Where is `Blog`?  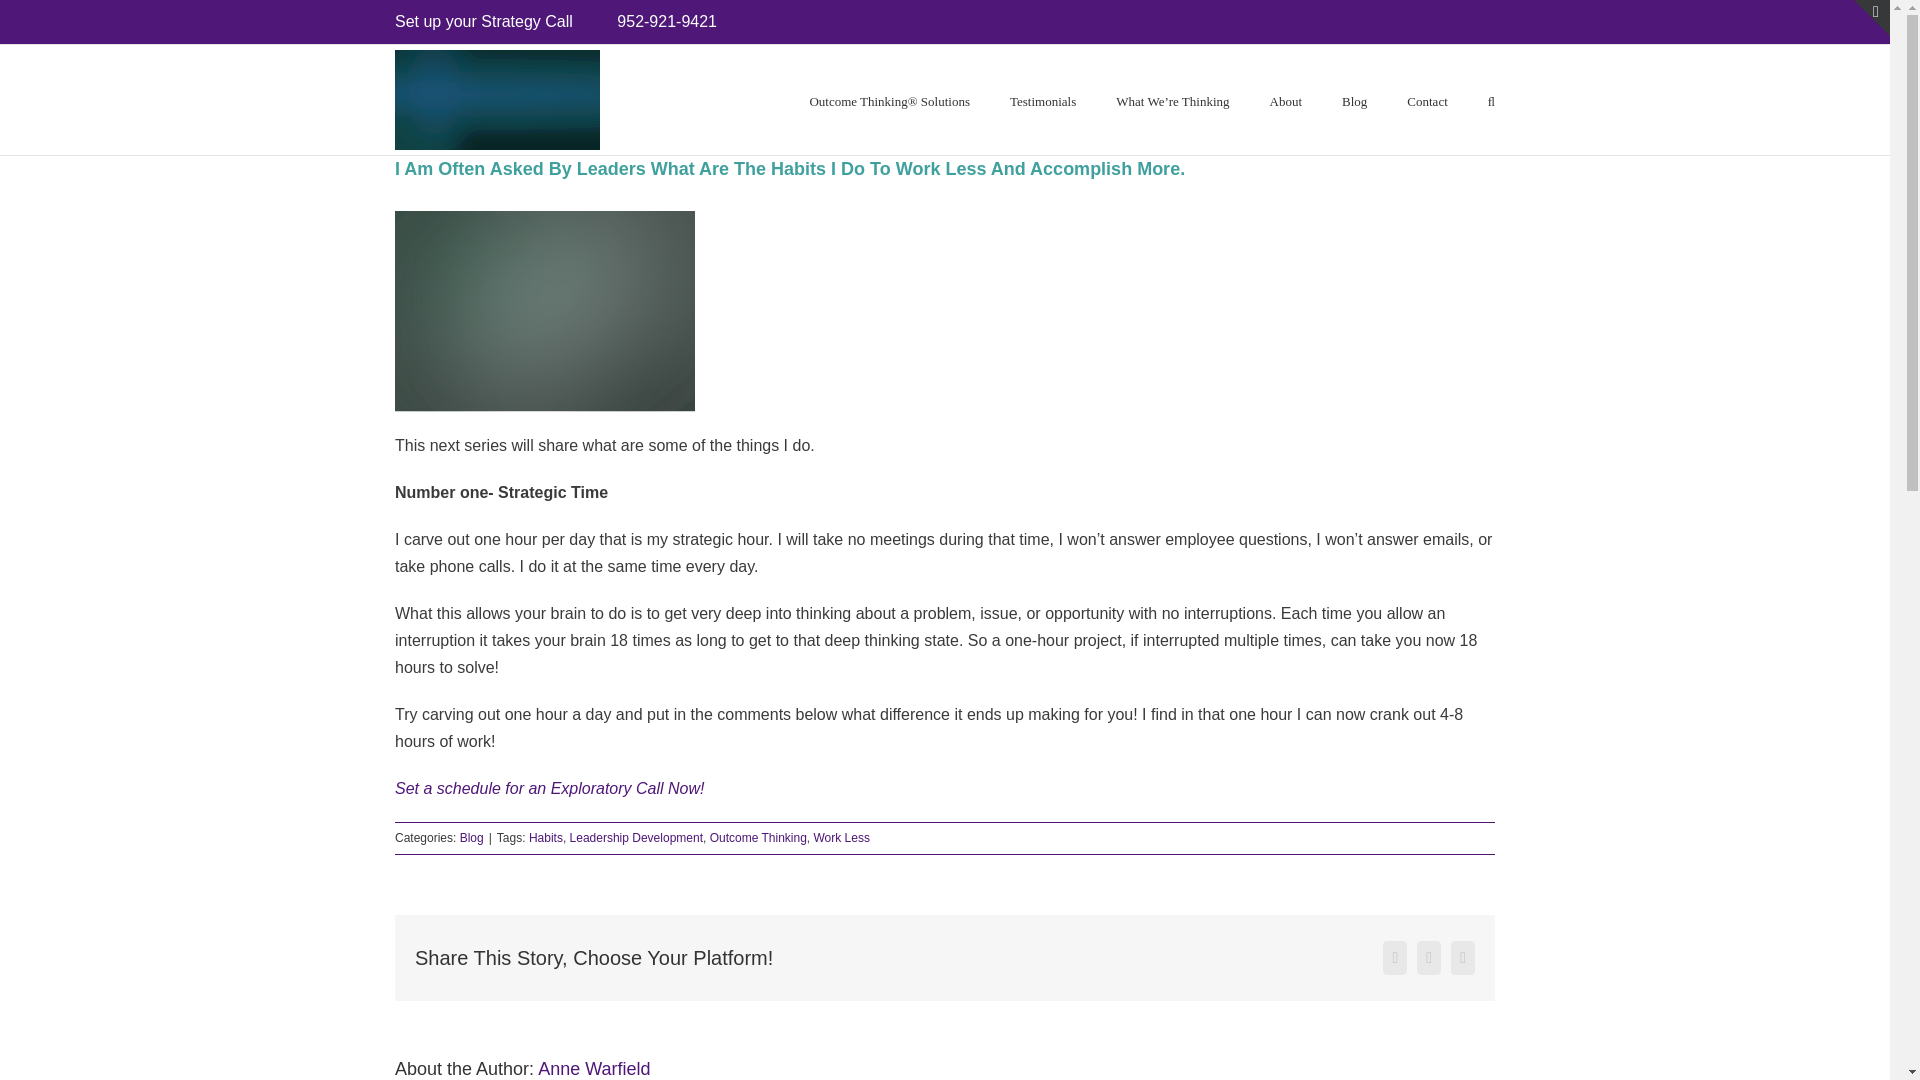 Blog is located at coordinates (472, 837).